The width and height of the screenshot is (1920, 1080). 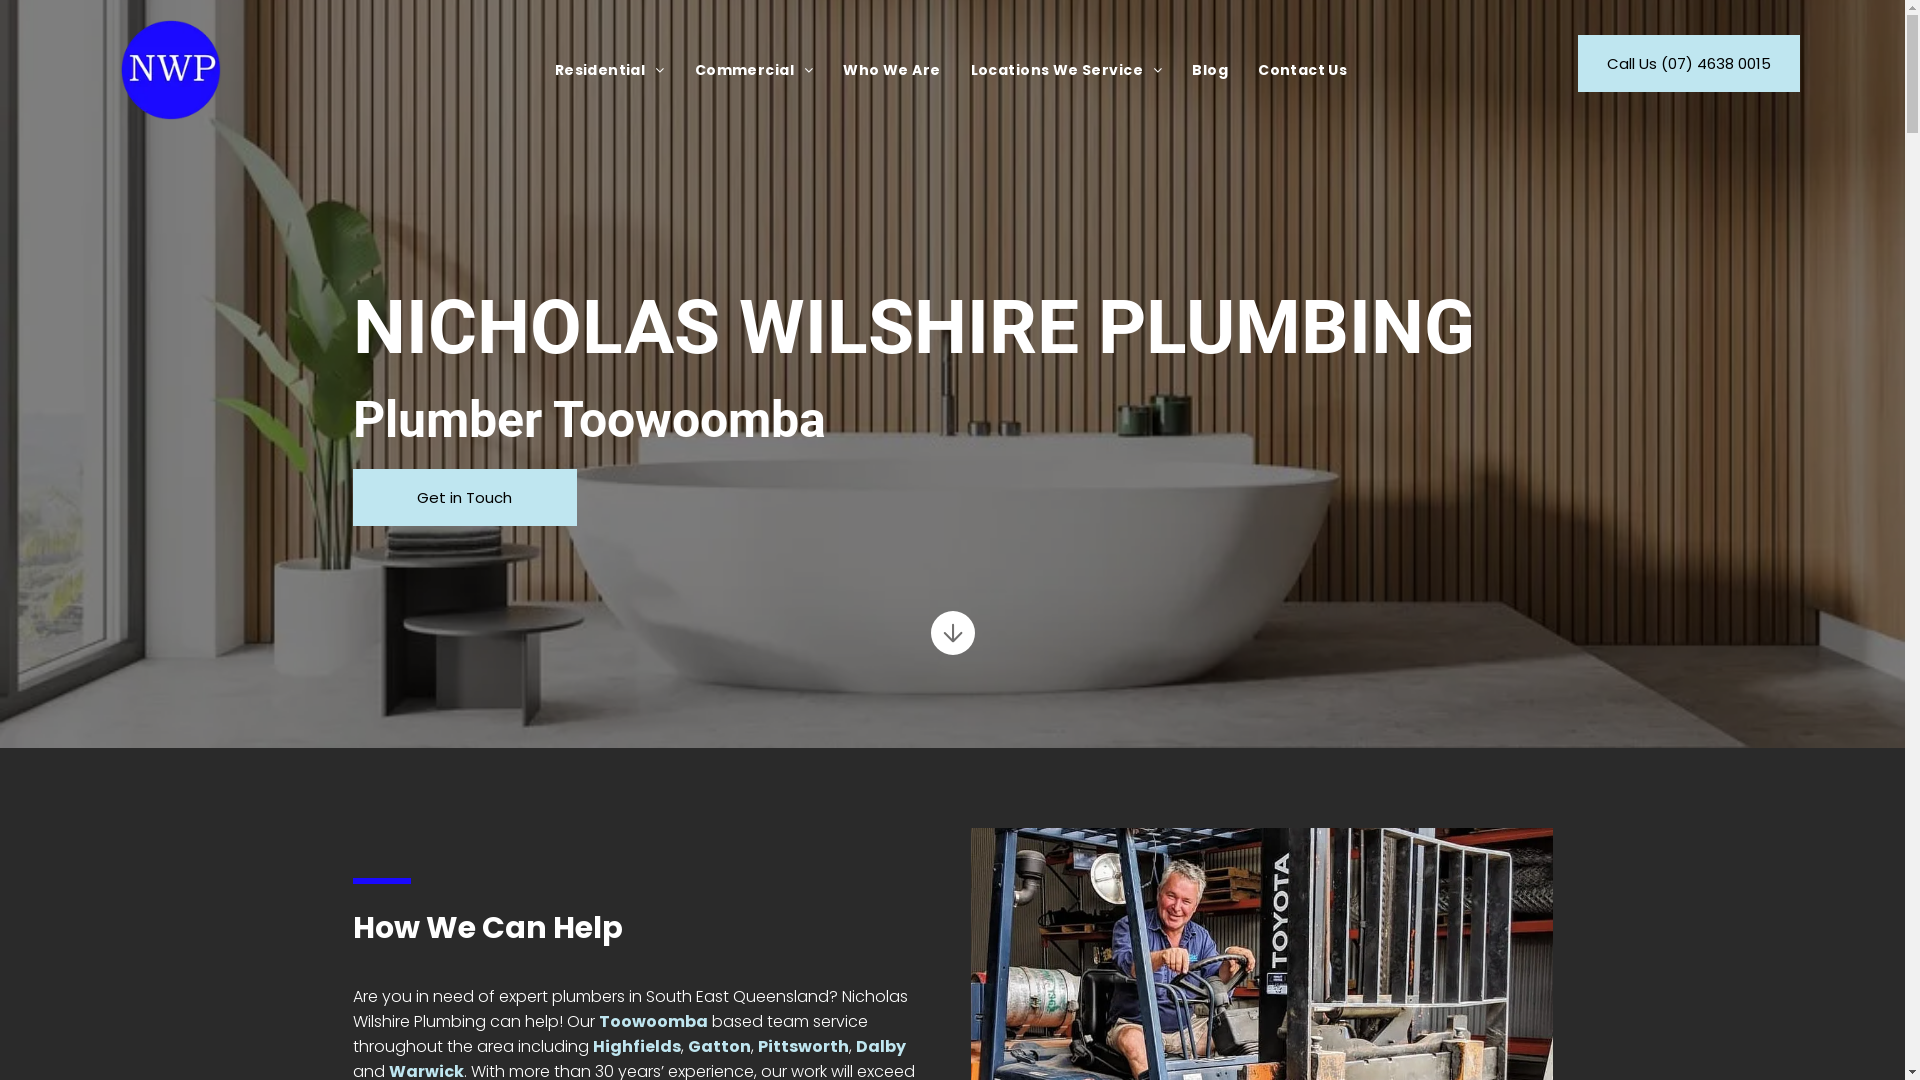 I want to click on Get in Touch, so click(x=464, y=498).